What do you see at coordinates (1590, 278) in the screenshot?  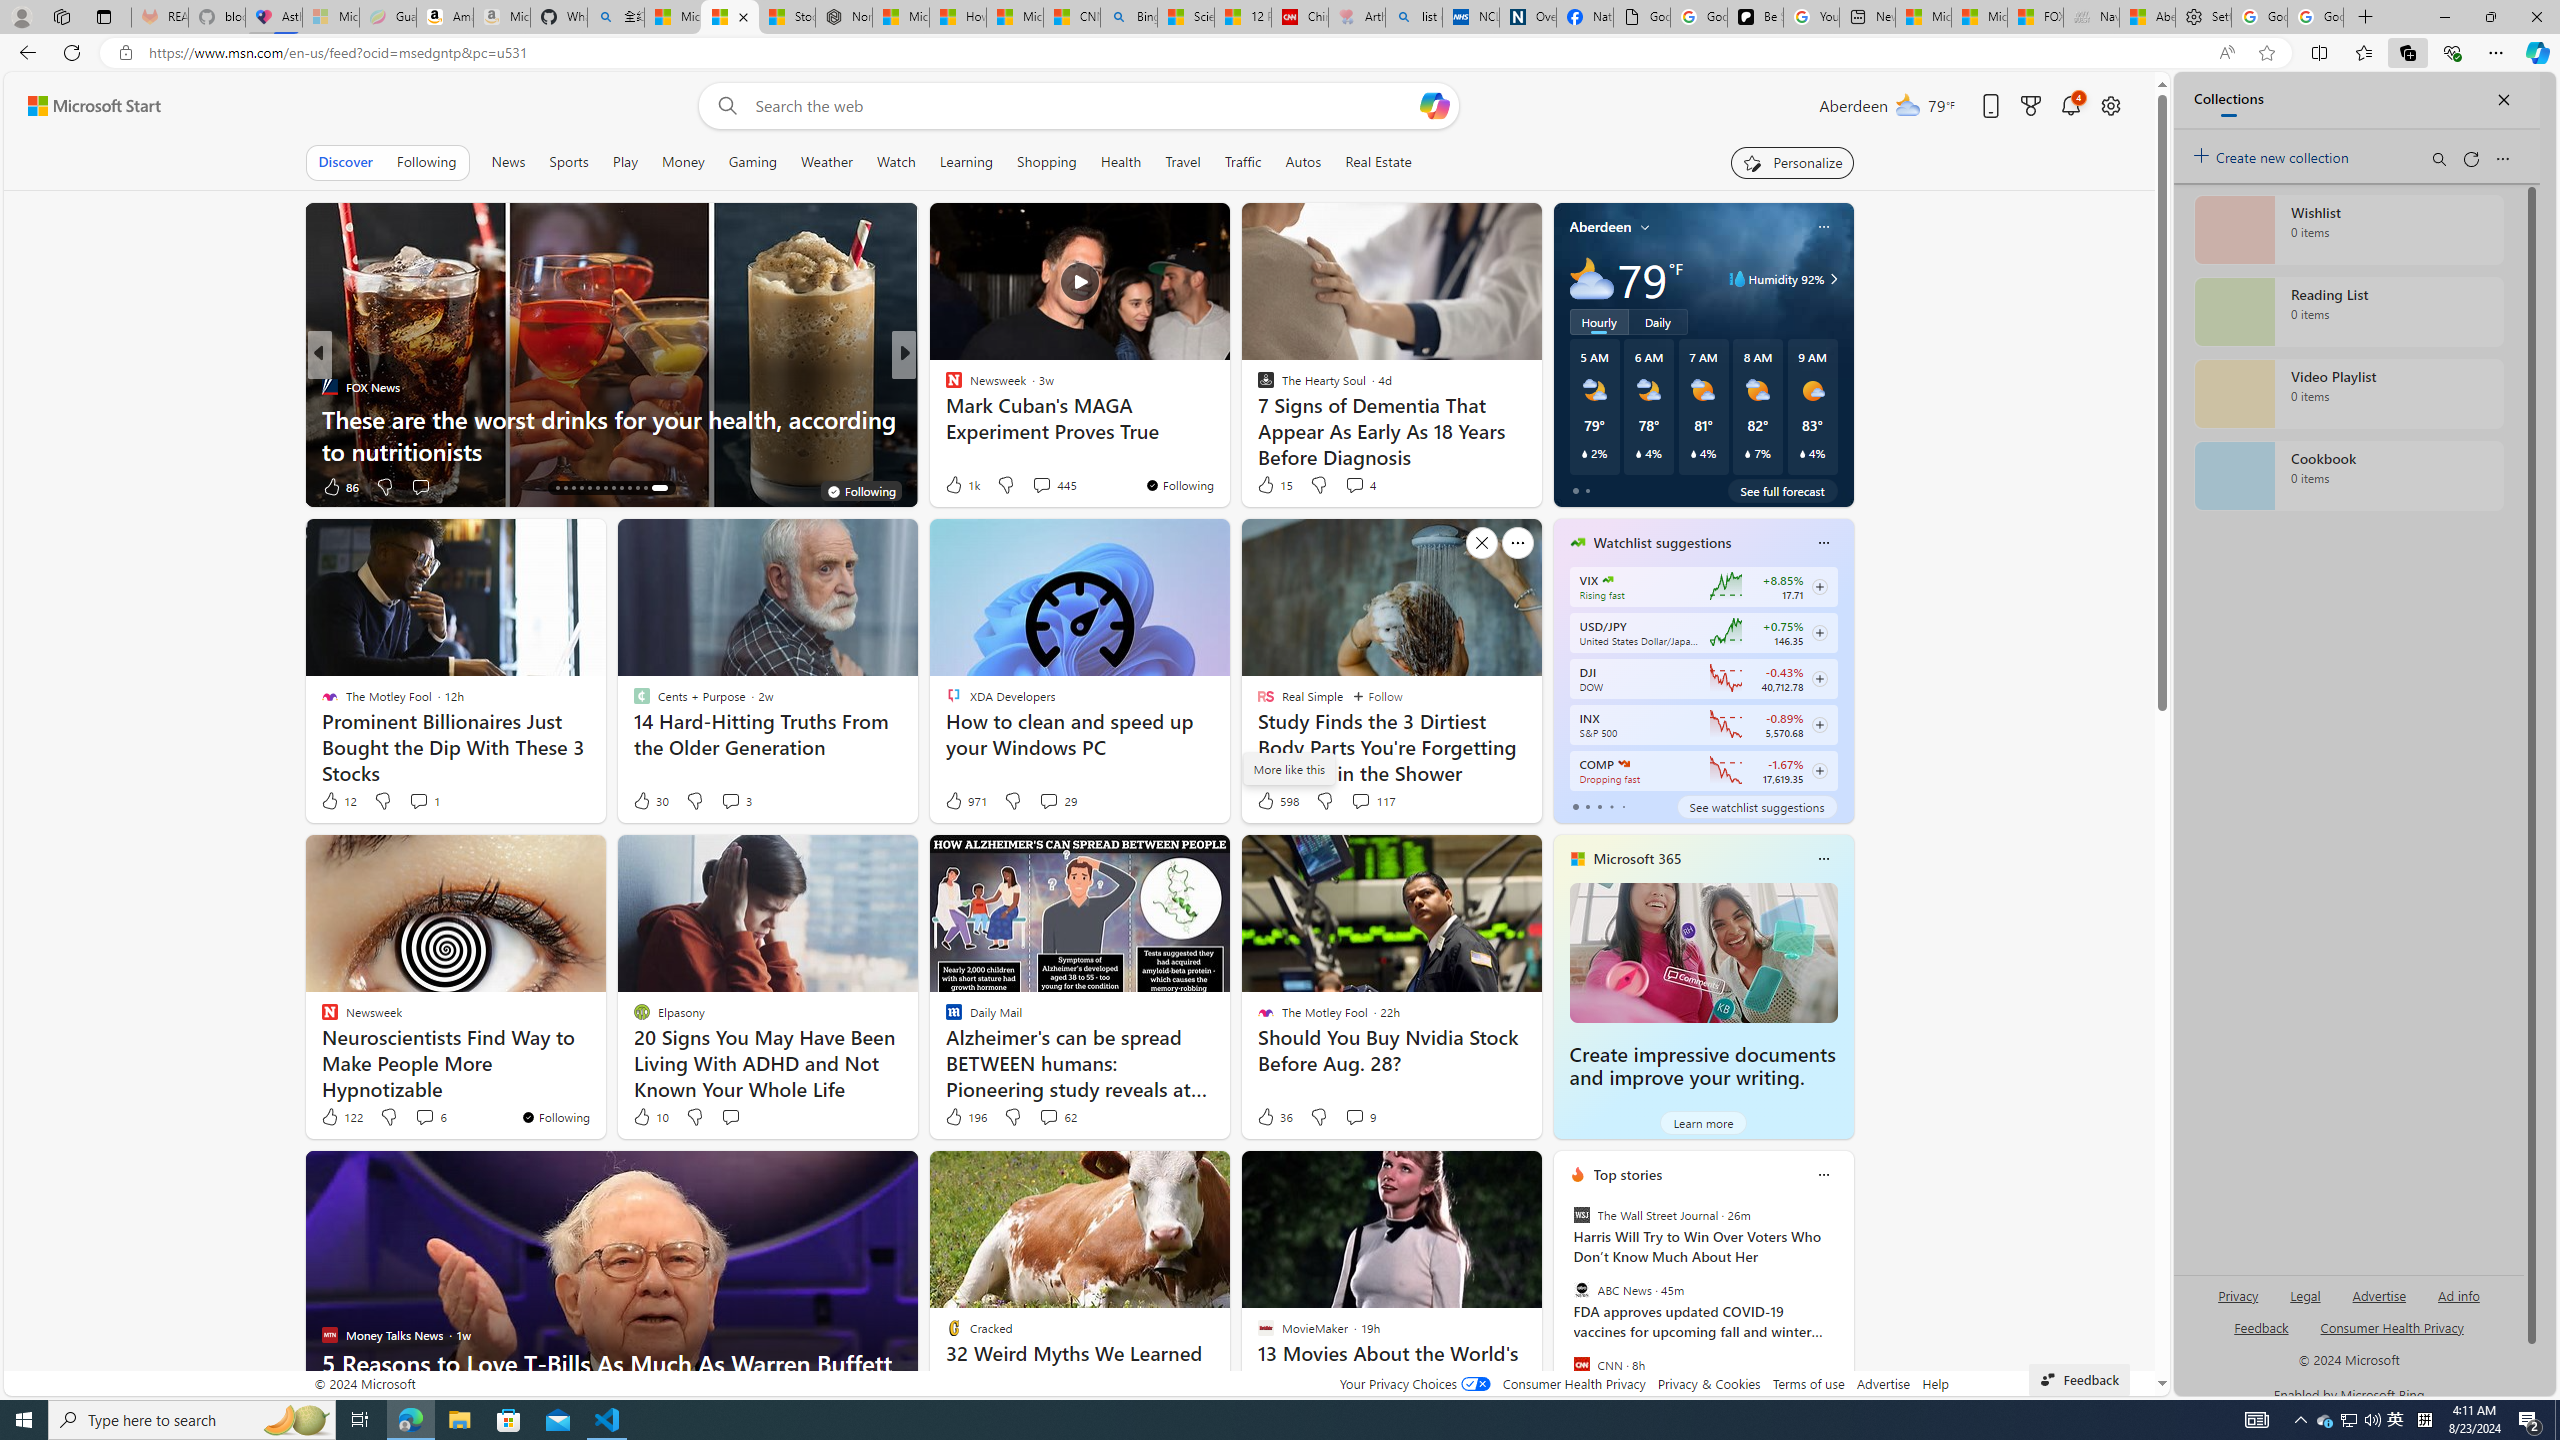 I see `Mostly cloudy` at bounding box center [1590, 278].